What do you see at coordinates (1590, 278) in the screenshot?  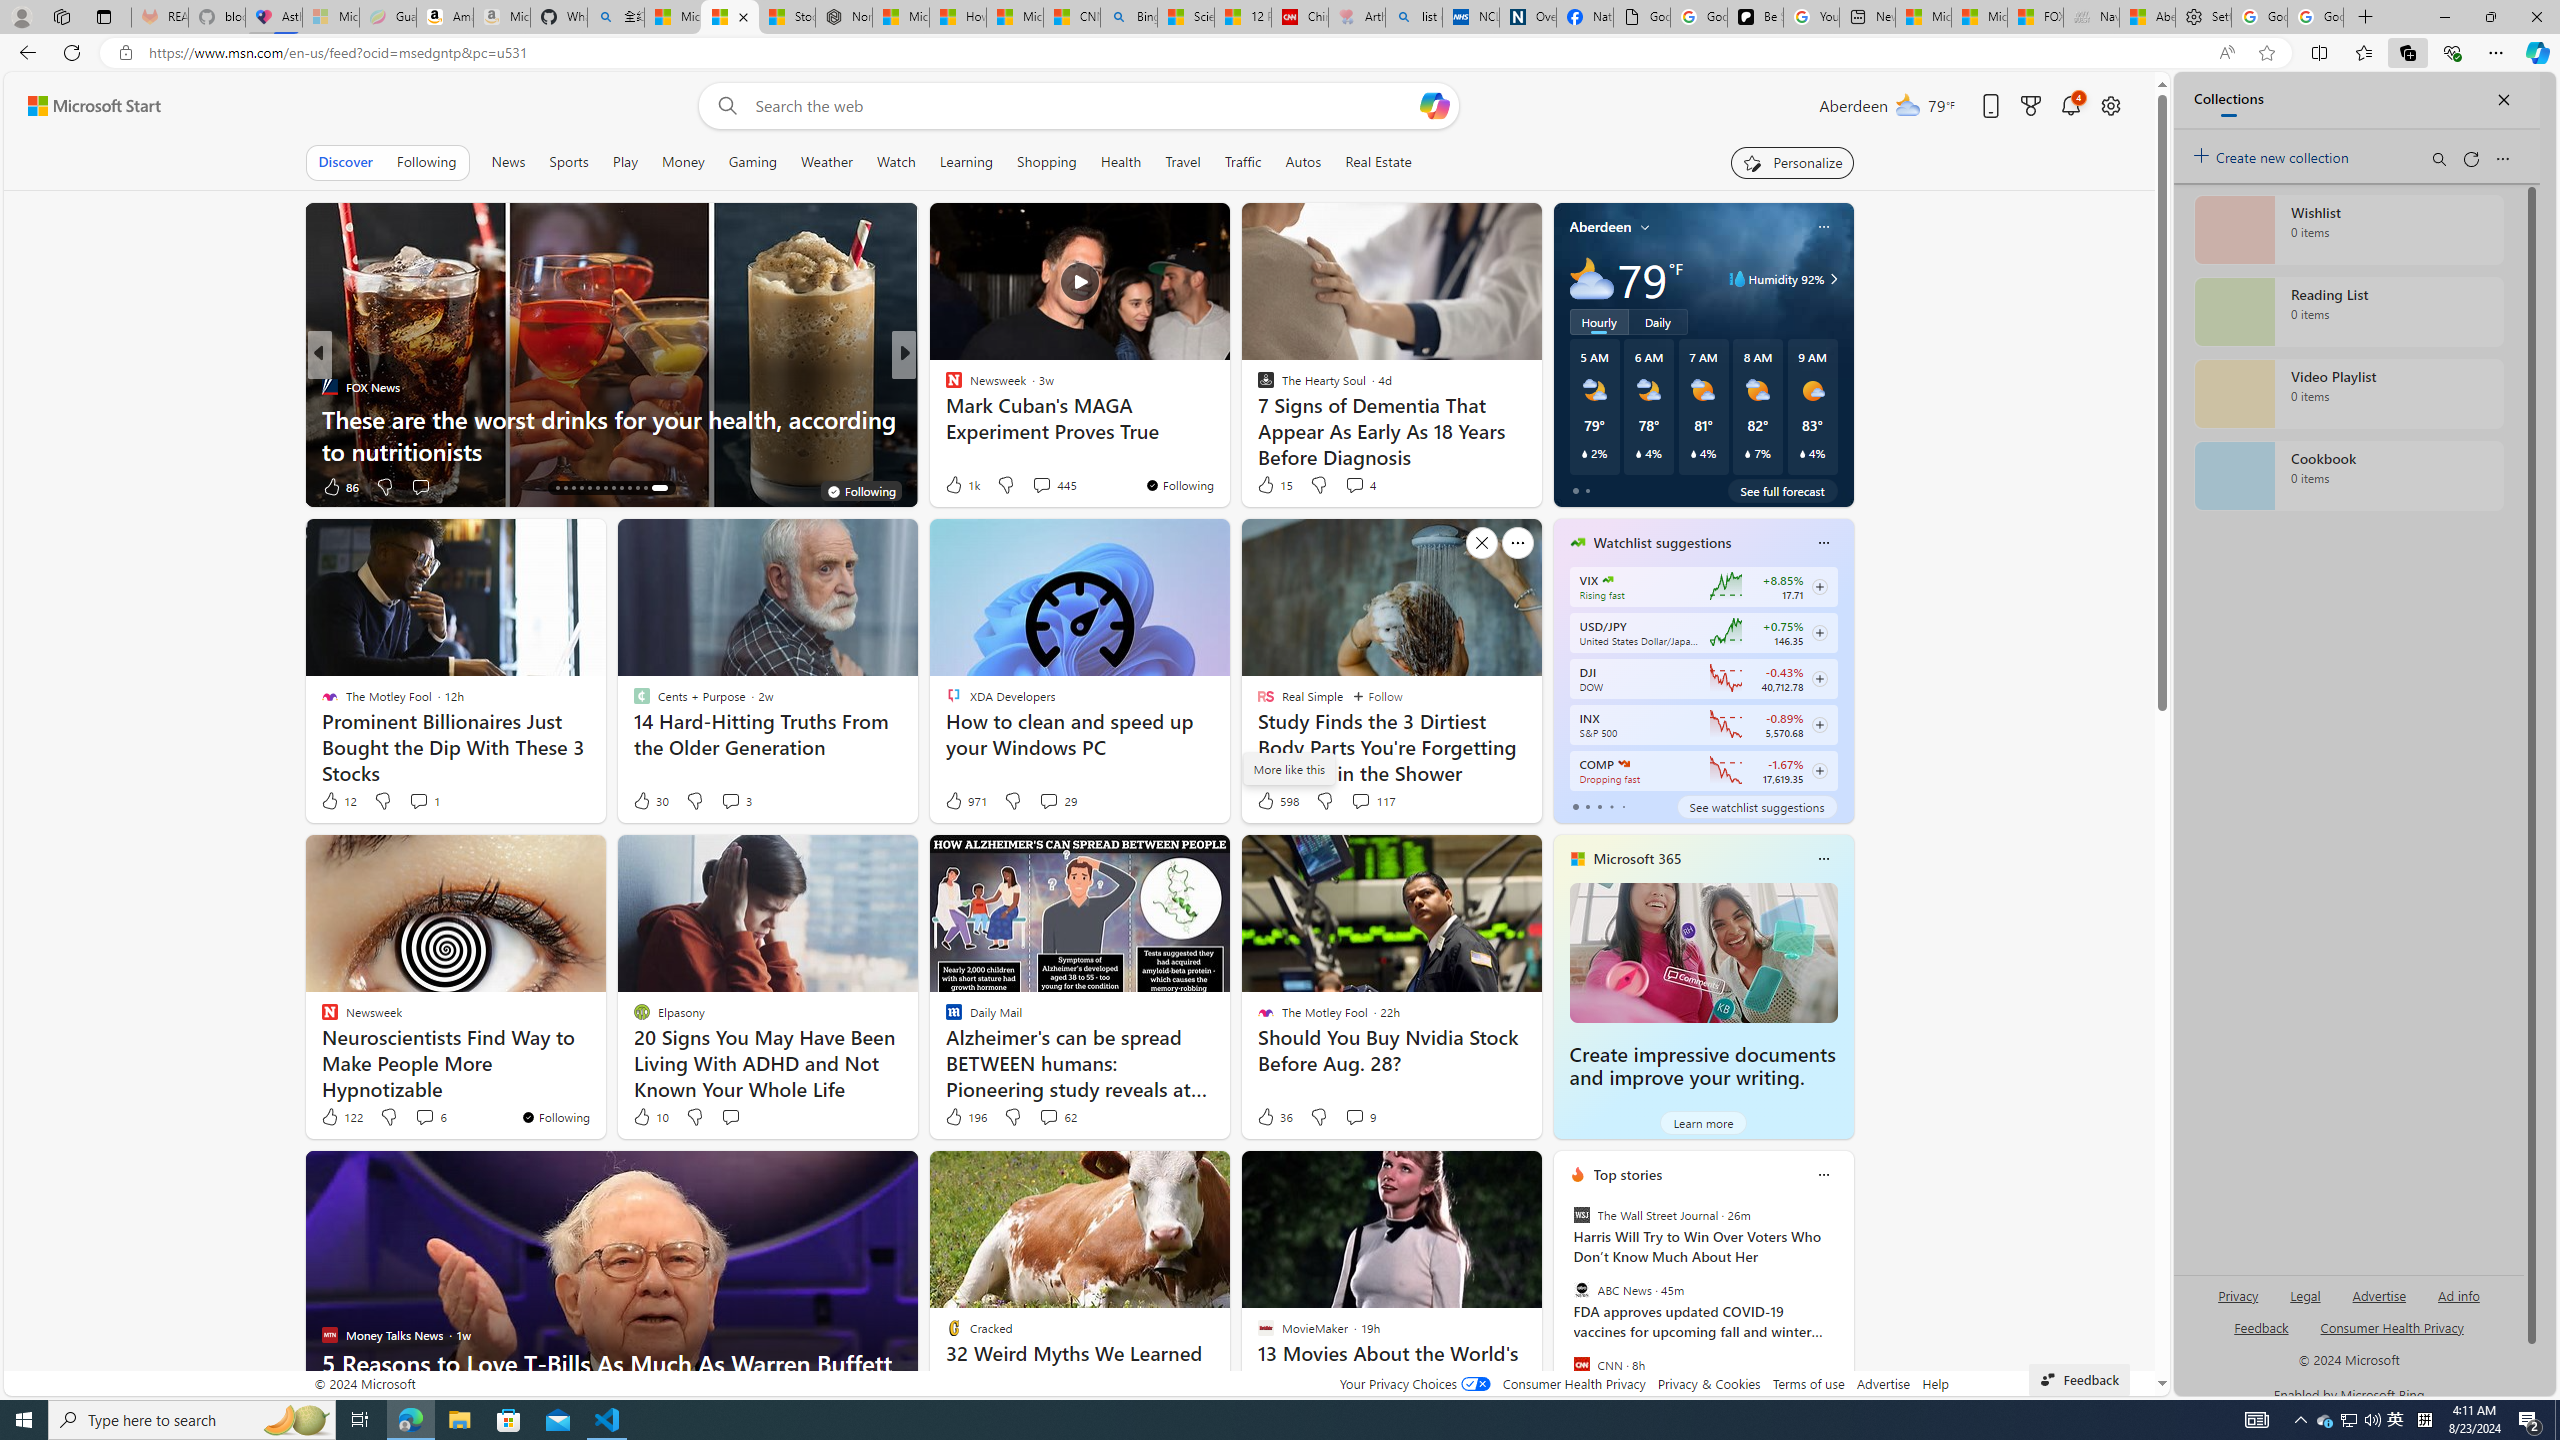 I see `Mostly cloudy` at bounding box center [1590, 278].